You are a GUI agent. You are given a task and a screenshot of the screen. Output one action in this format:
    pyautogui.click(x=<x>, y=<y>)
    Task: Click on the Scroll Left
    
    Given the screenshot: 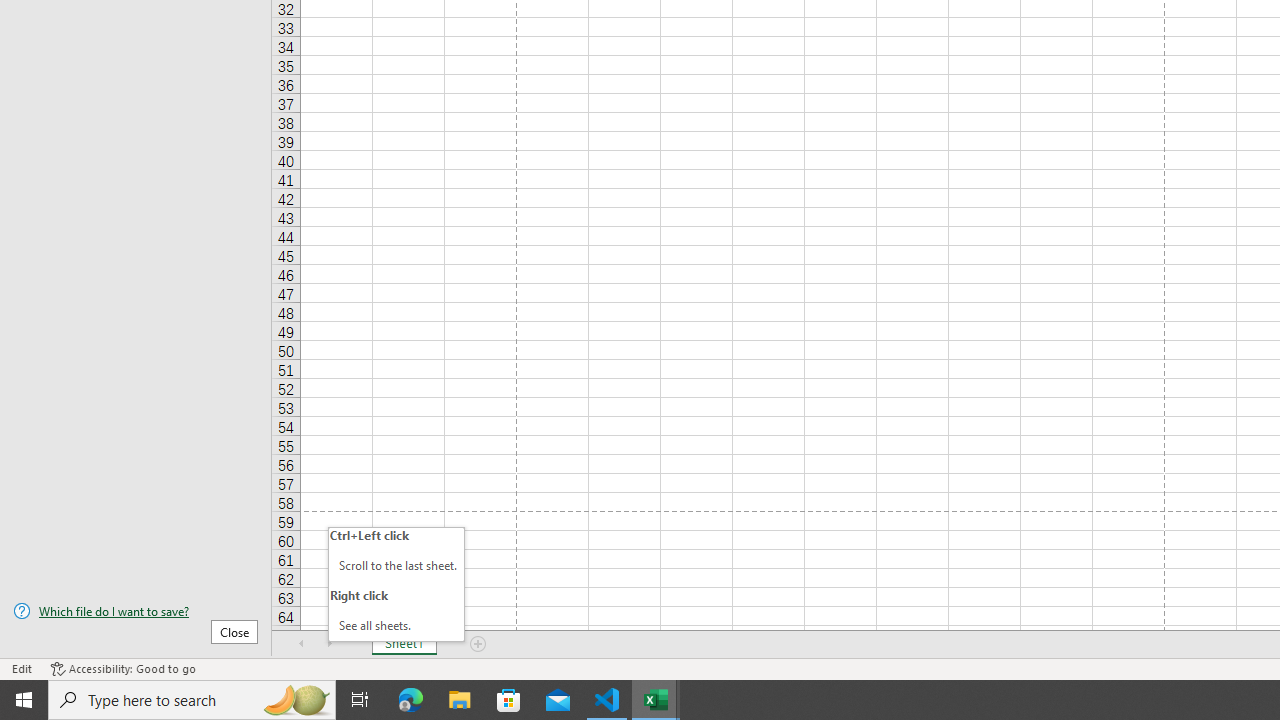 What is the action you would take?
    pyautogui.click(x=302, y=644)
    